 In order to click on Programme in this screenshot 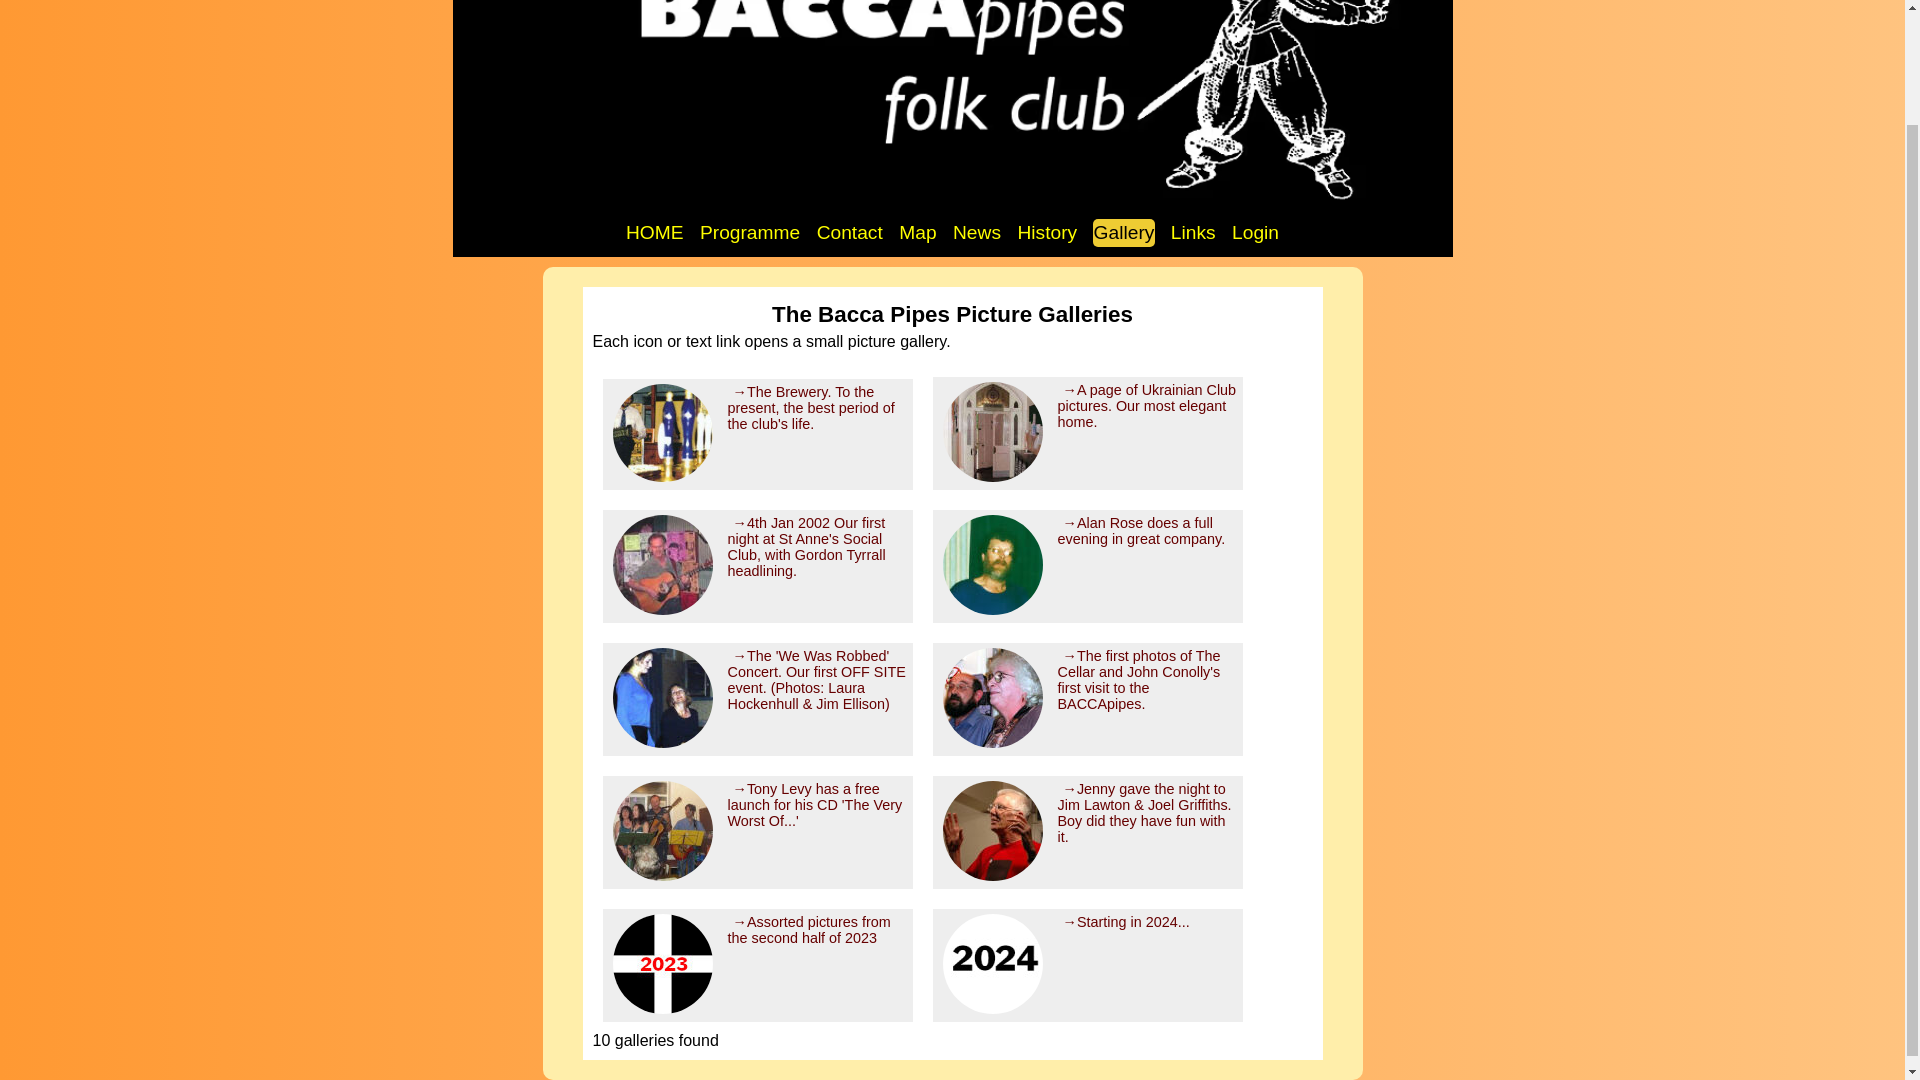, I will do `click(749, 233)`.